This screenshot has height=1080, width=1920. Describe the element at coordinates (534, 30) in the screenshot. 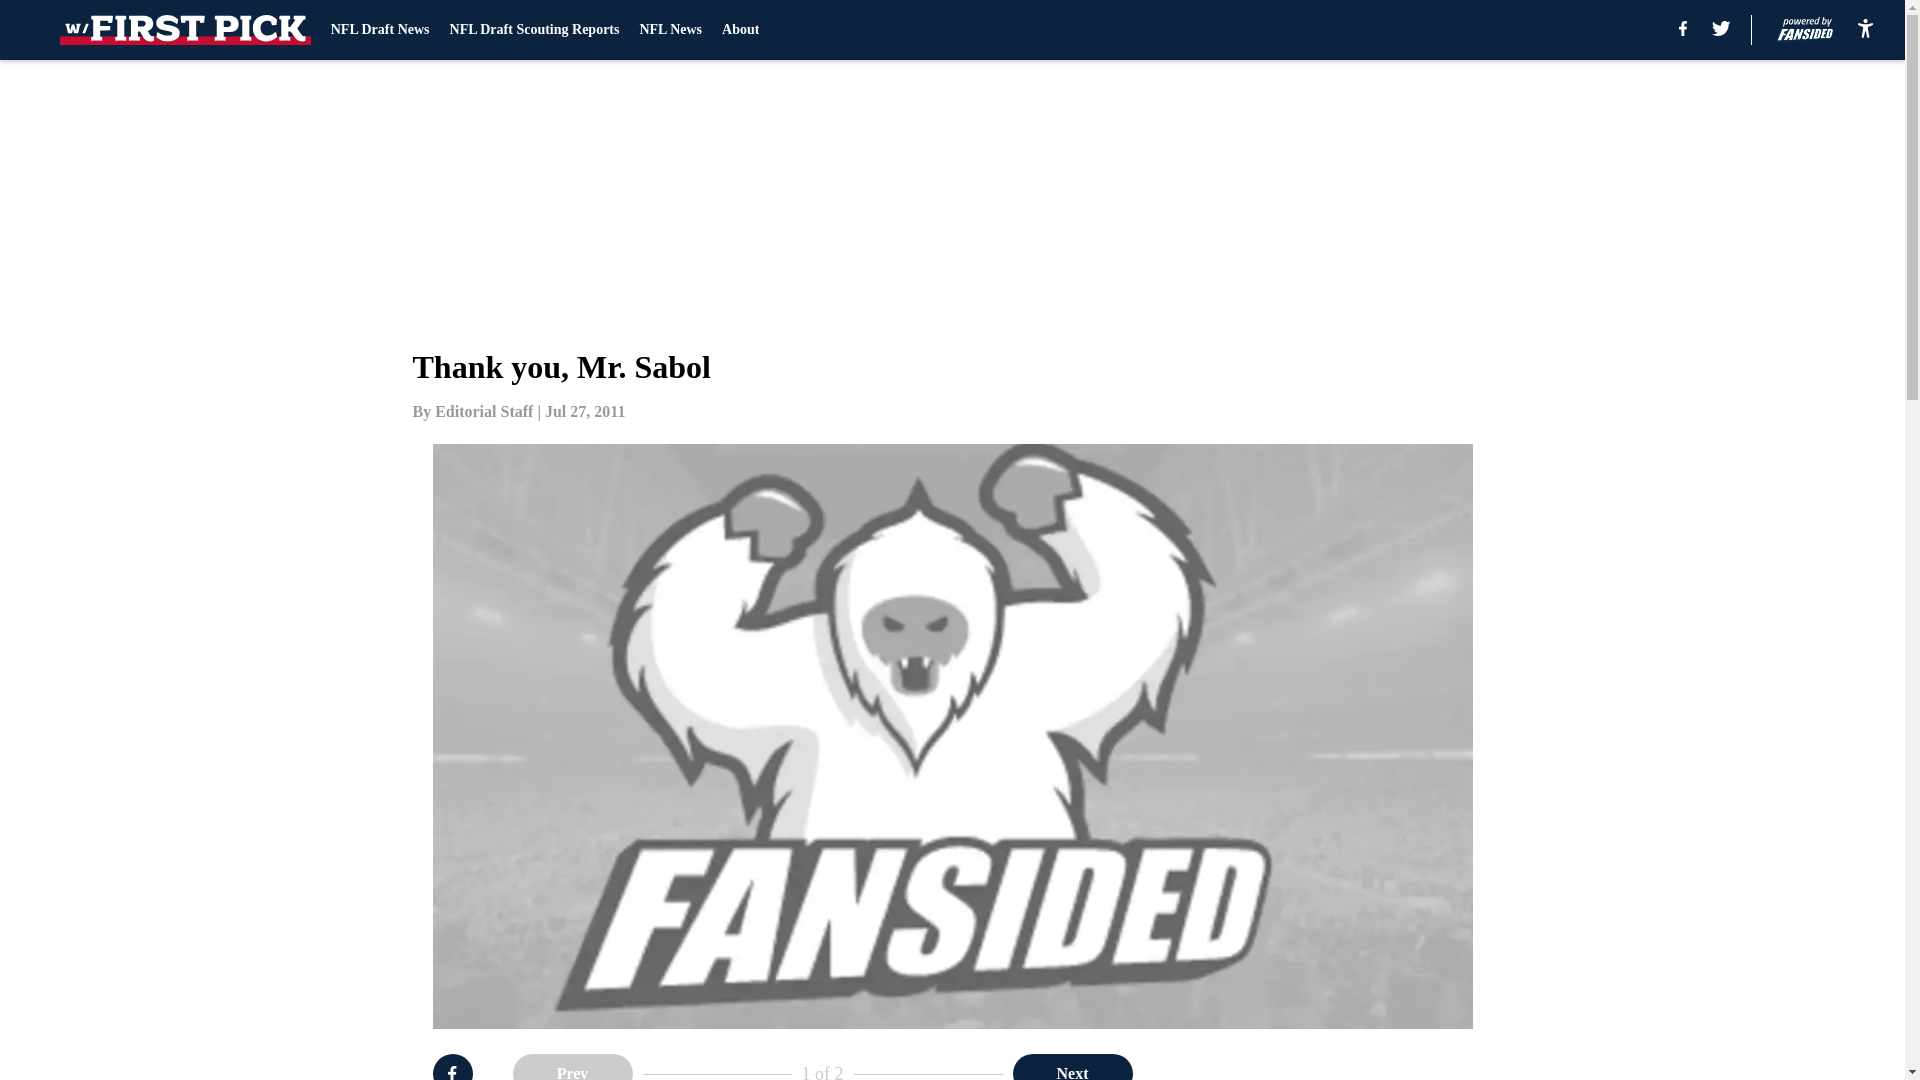

I see `NFL Draft Scouting Reports` at that location.